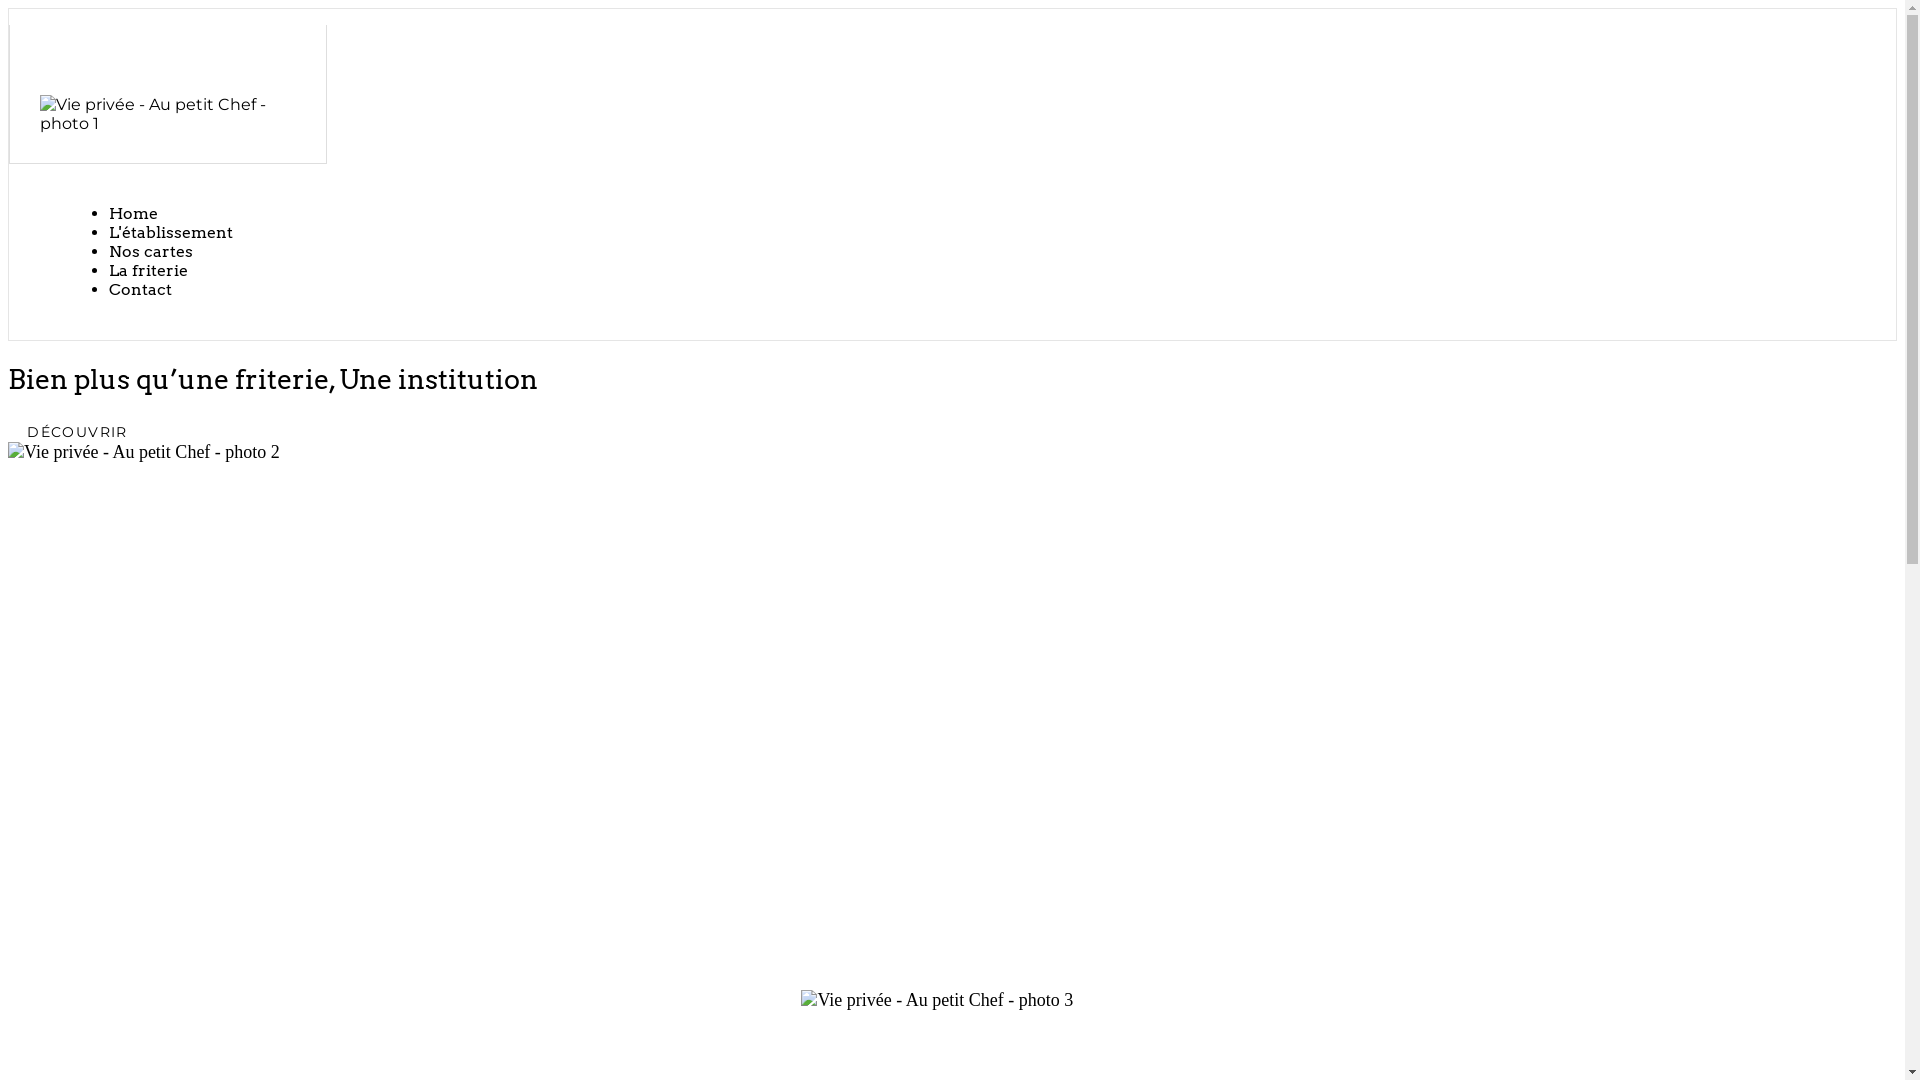 The height and width of the screenshot is (1080, 1920). I want to click on La friterie, so click(148, 270).